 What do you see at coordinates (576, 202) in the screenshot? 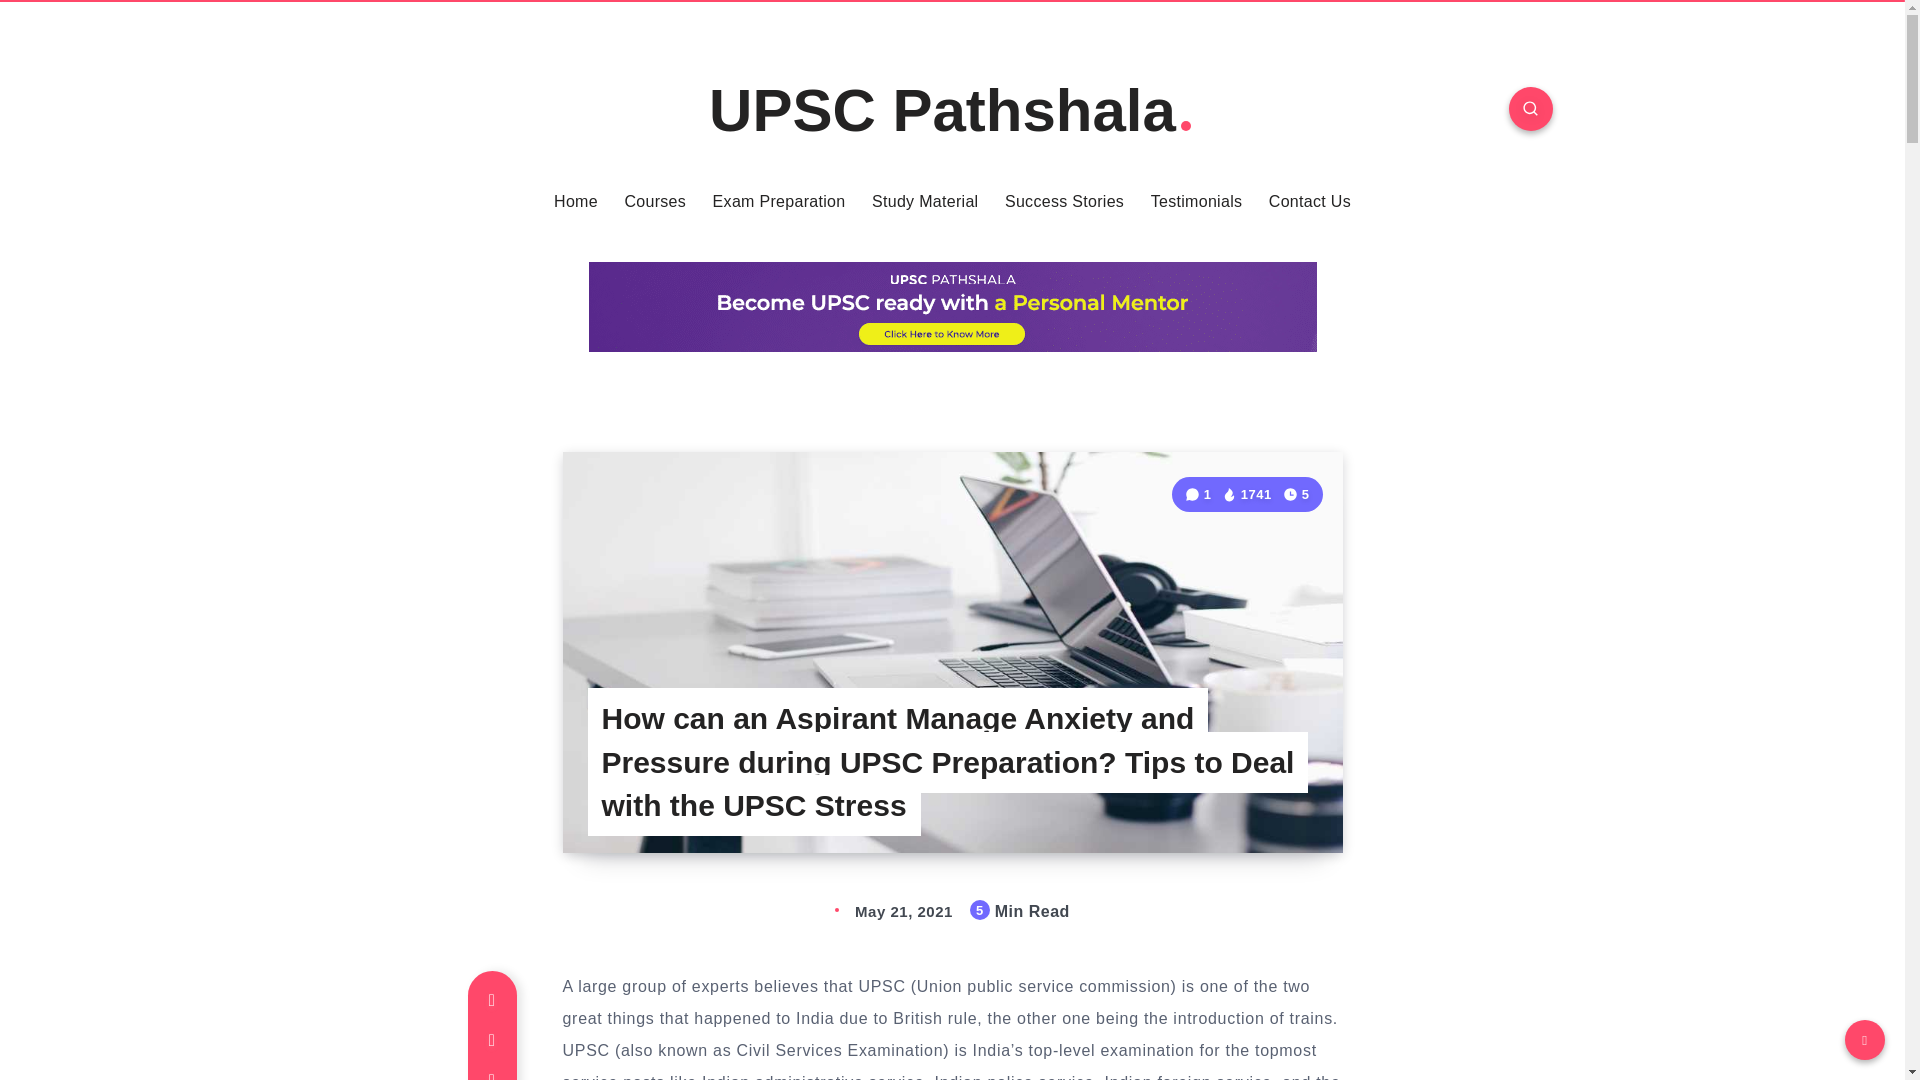
I see `Home` at bounding box center [576, 202].